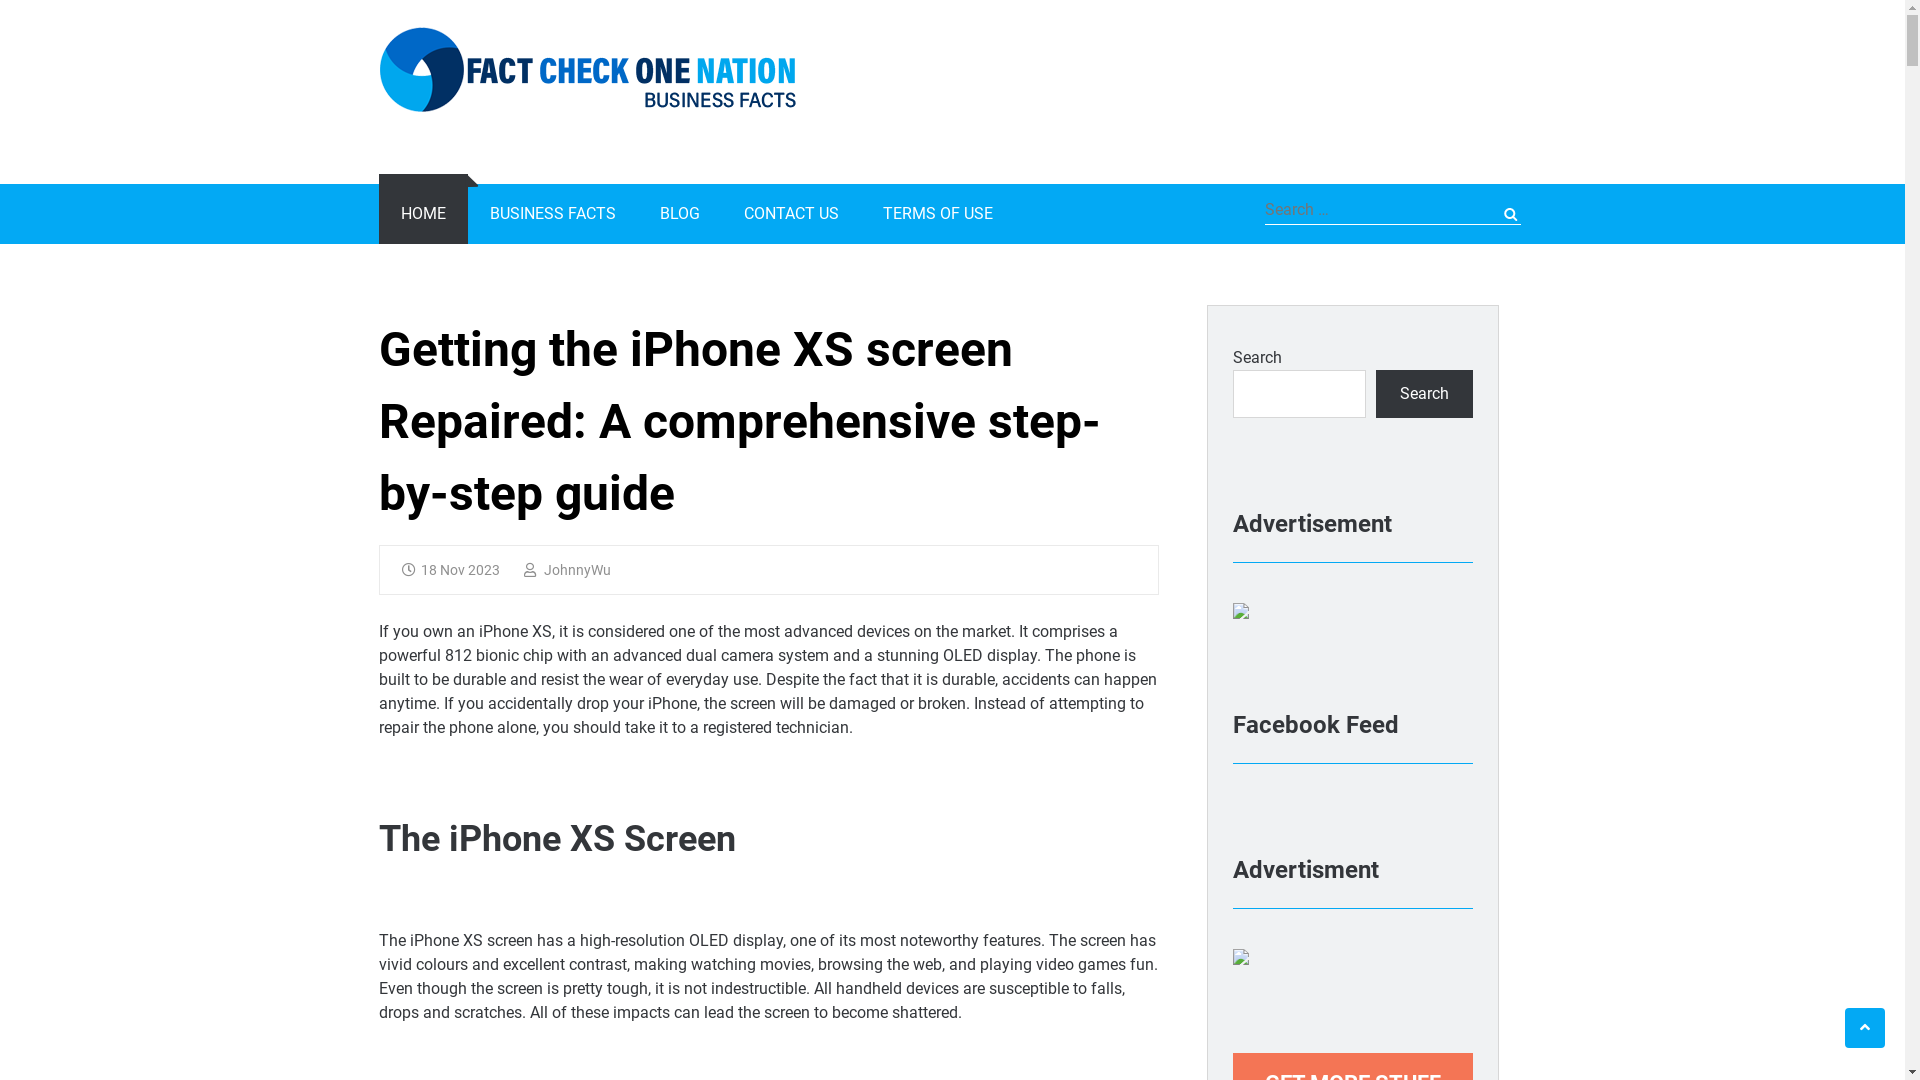 This screenshot has height=1080, width=1920. What do you see at coordinates (1494, 215) in the screenshot?
I see `Search` at bounding box center [1494, 215].